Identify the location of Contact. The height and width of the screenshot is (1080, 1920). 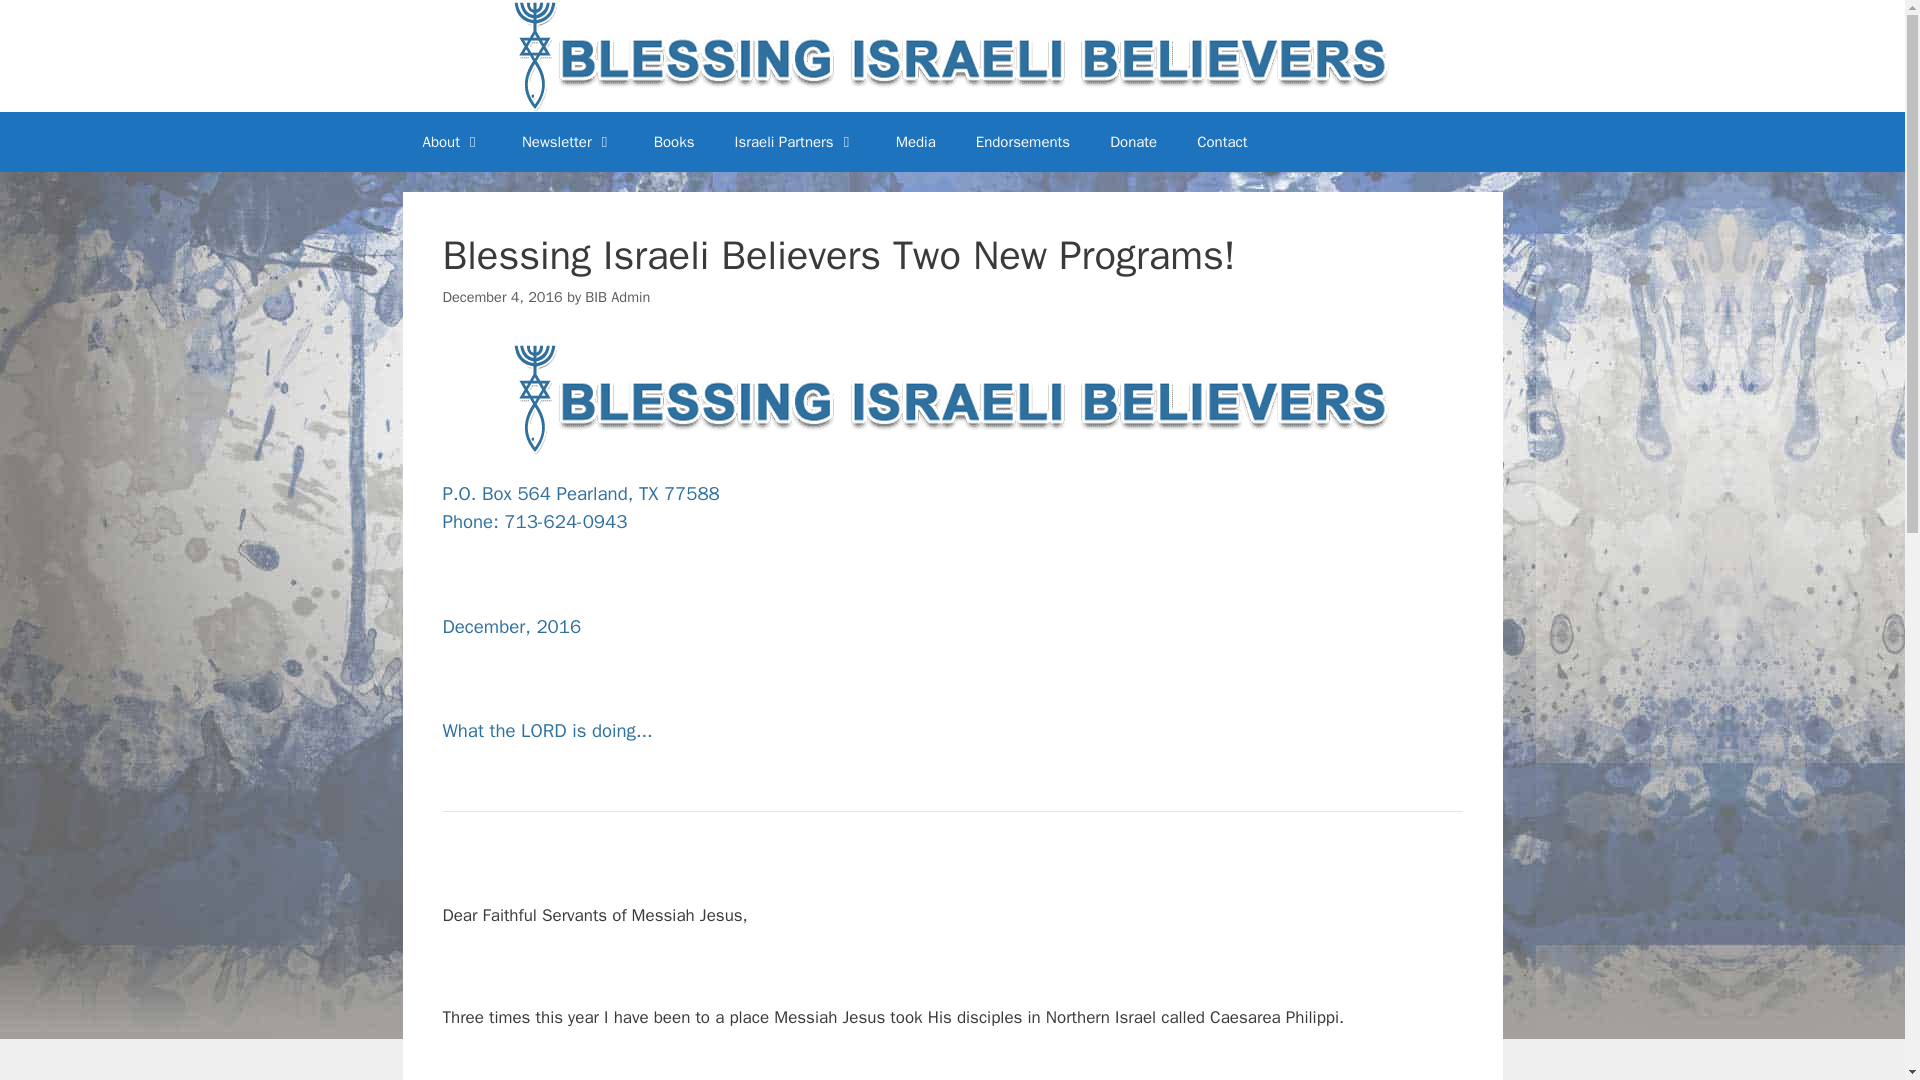
(1222, 142).